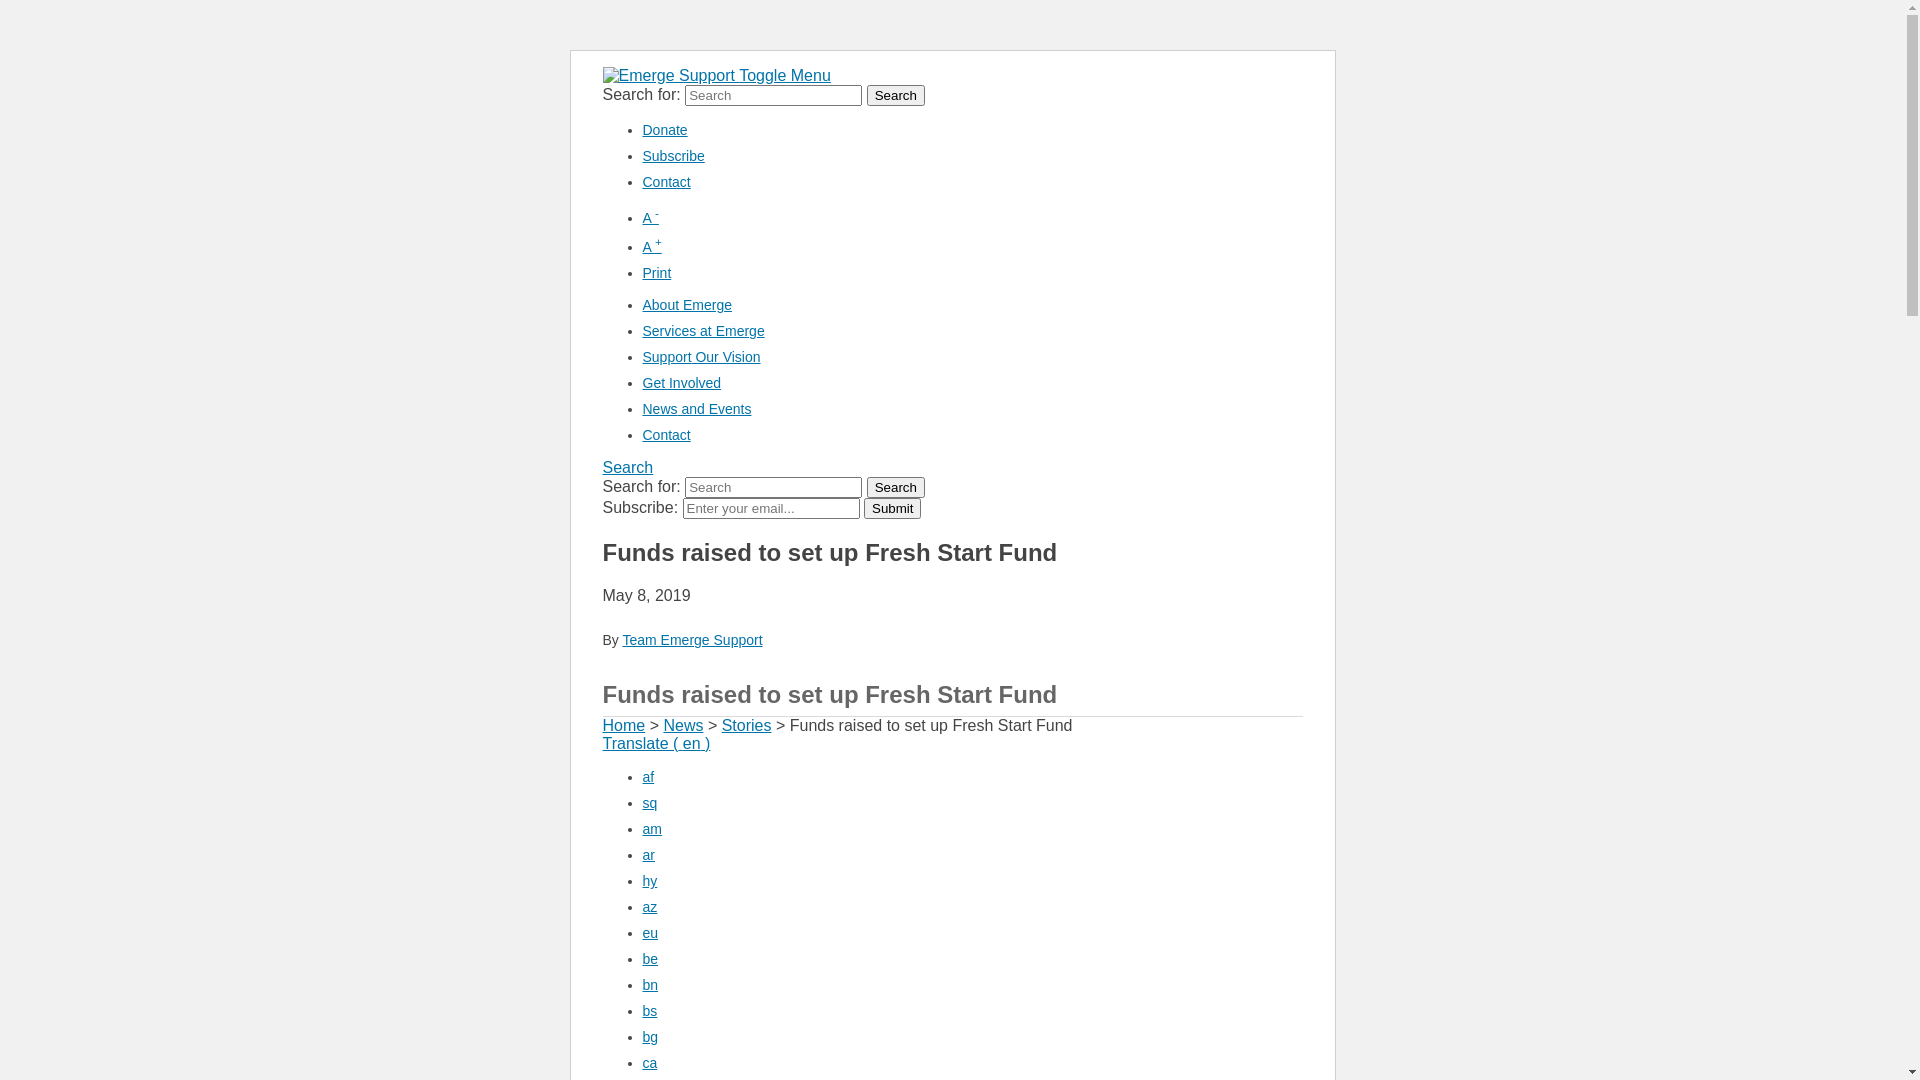 The height and width of the screenshot is (1080, 1920). Describe the element at coordinates (648, 855) in the screenshot. I see `ar` at that location.